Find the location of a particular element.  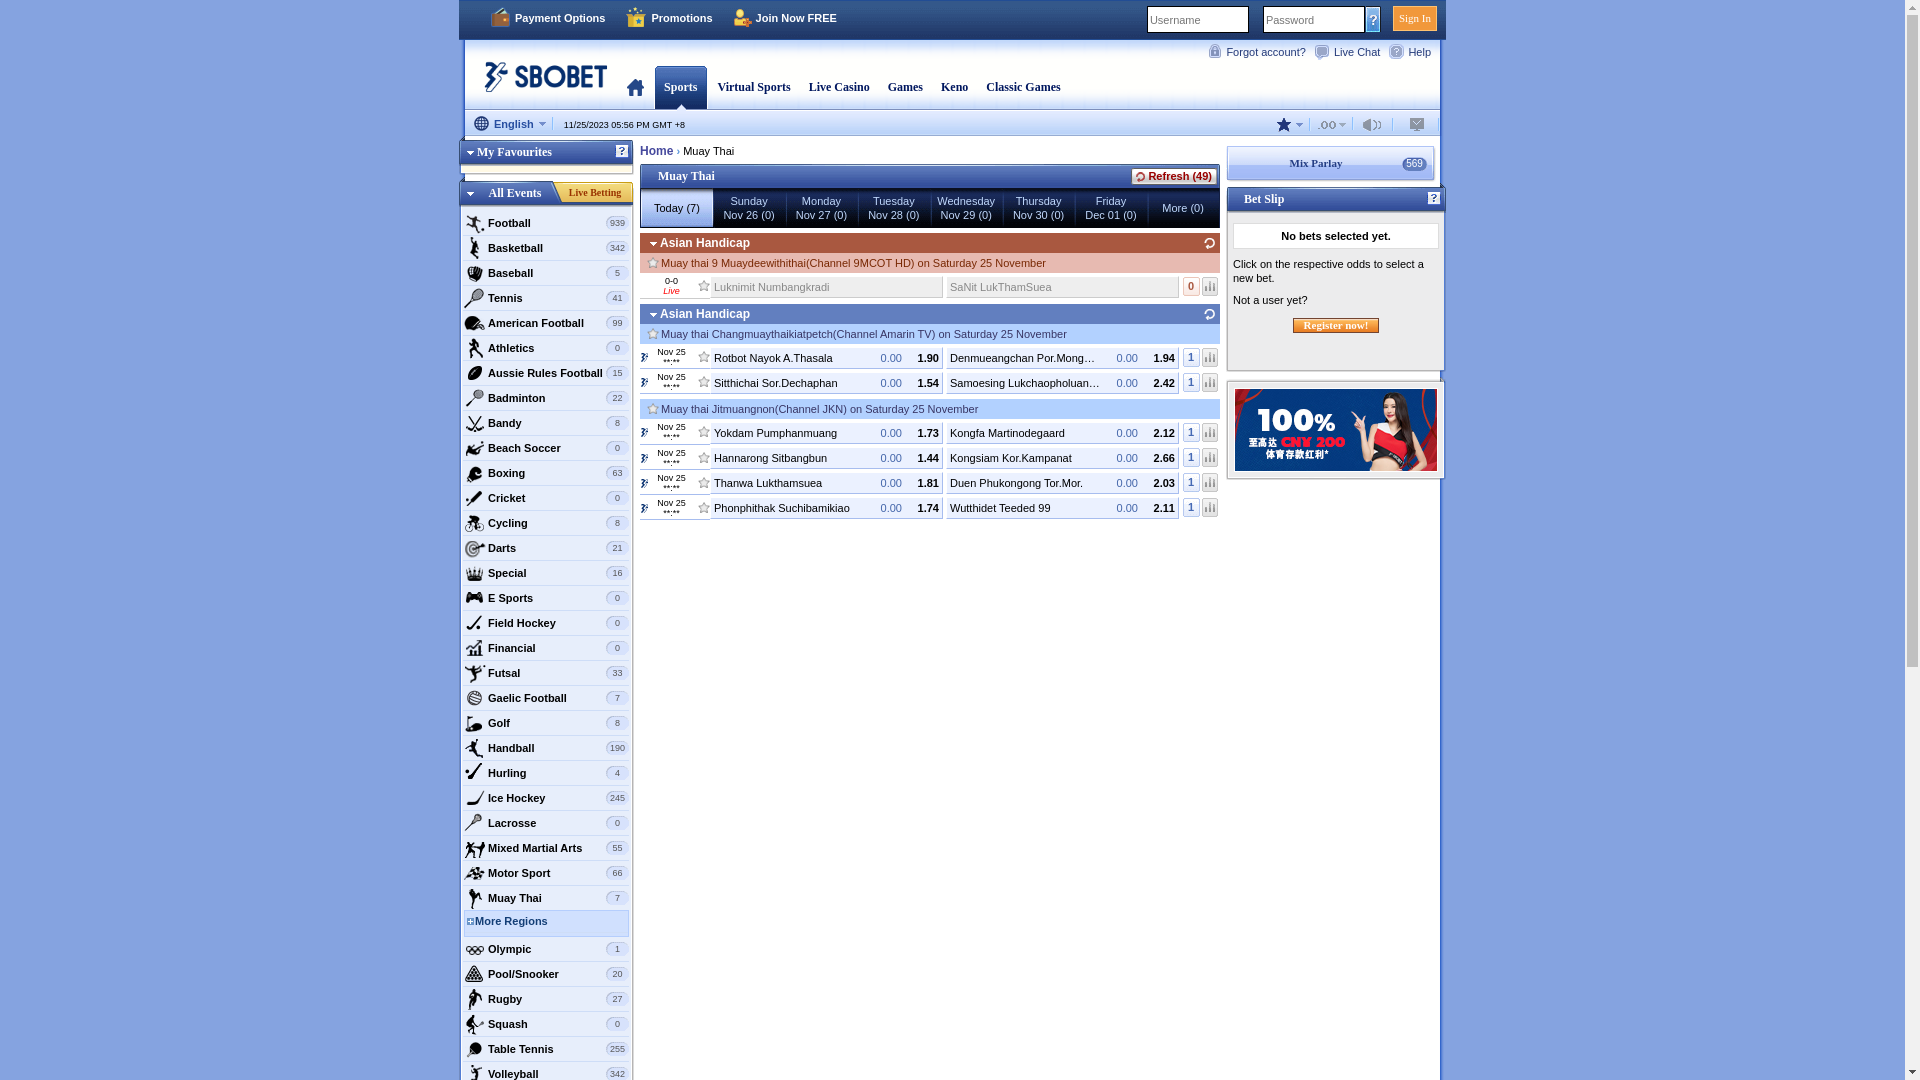

Upcoming live is located at coordinates (643, 382).